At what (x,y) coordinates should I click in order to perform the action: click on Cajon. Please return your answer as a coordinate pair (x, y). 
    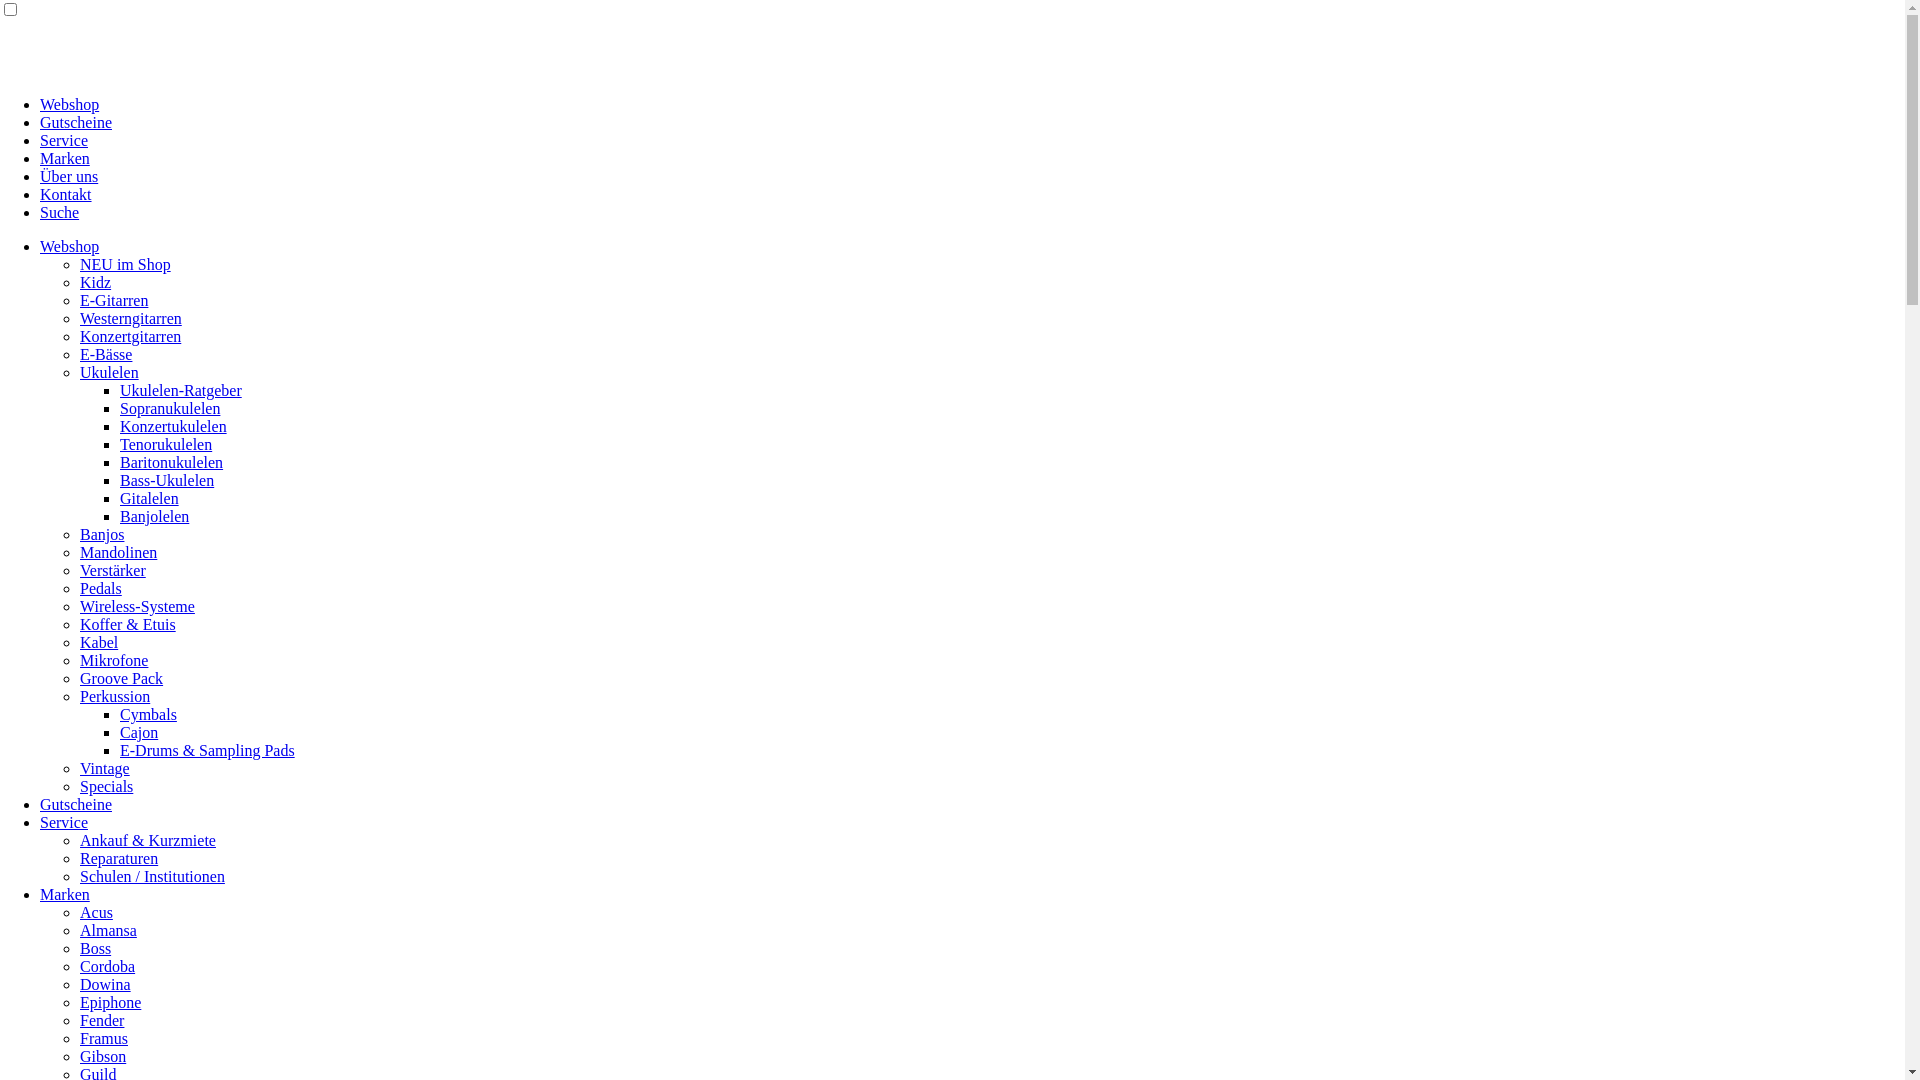
    Looking at the image, I should click on (139, 732).